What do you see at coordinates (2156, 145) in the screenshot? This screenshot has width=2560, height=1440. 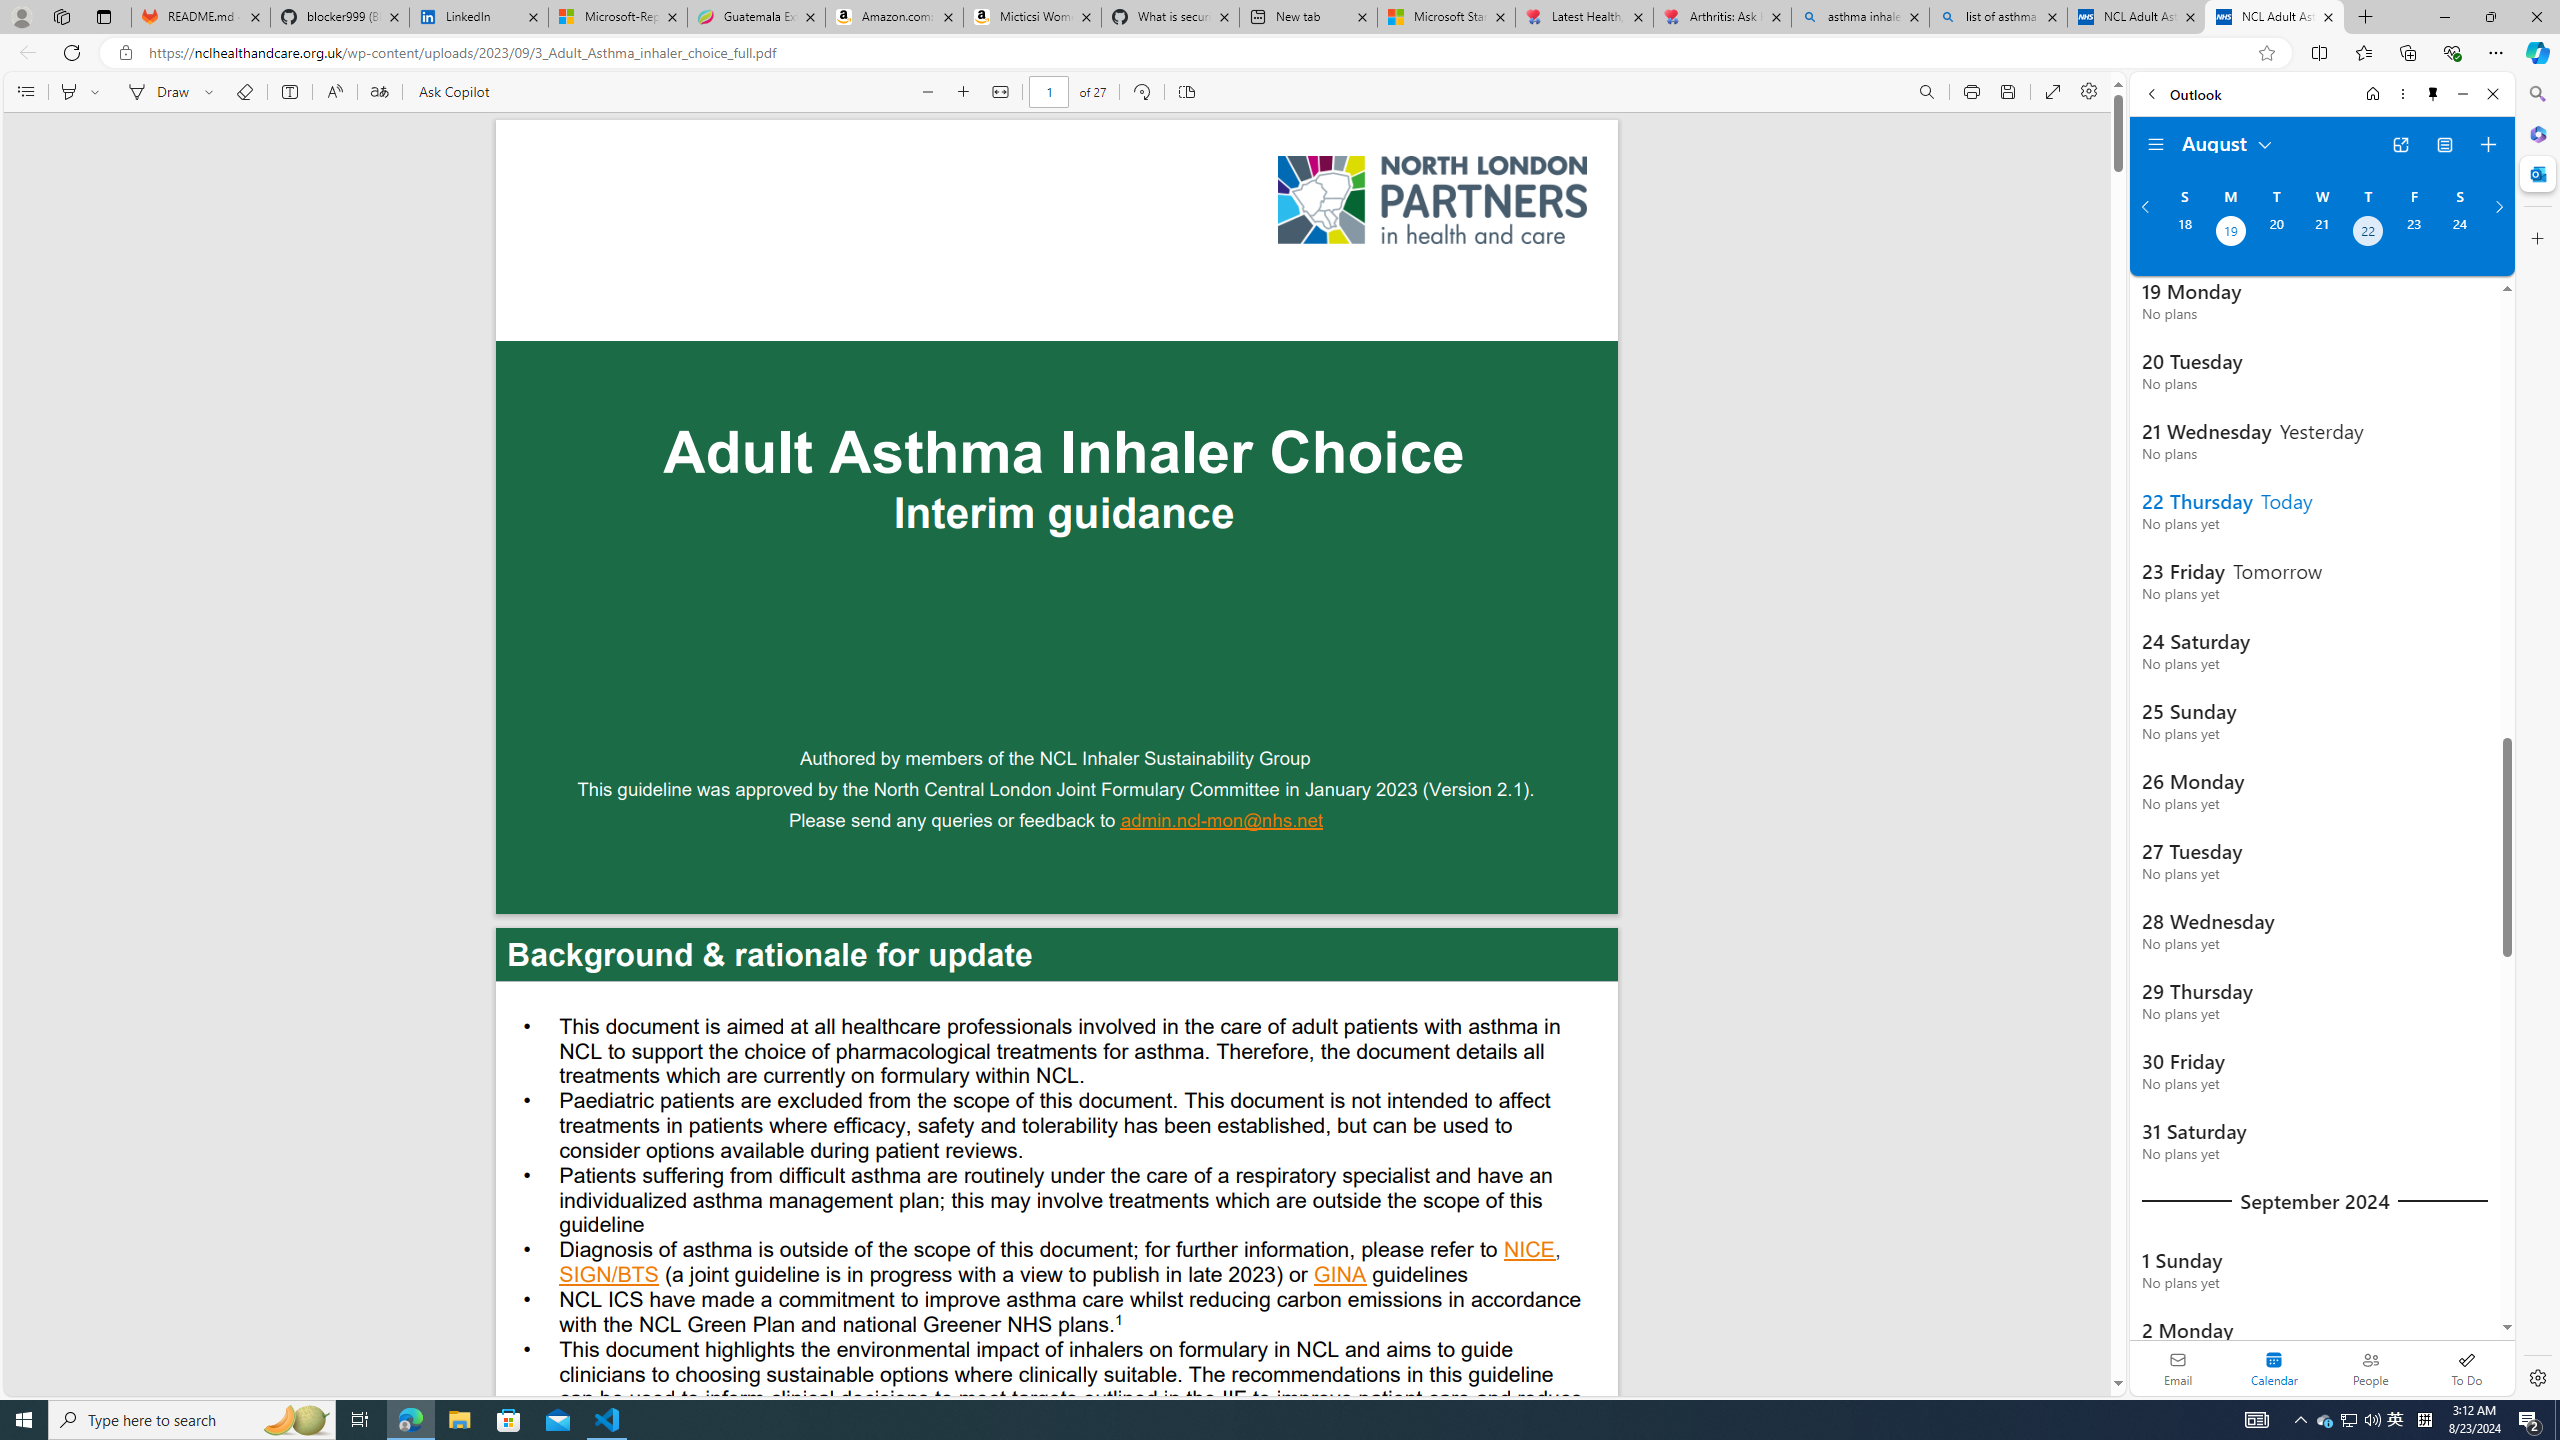 I see `Folder navigation` at bounding box center [2156, 145].